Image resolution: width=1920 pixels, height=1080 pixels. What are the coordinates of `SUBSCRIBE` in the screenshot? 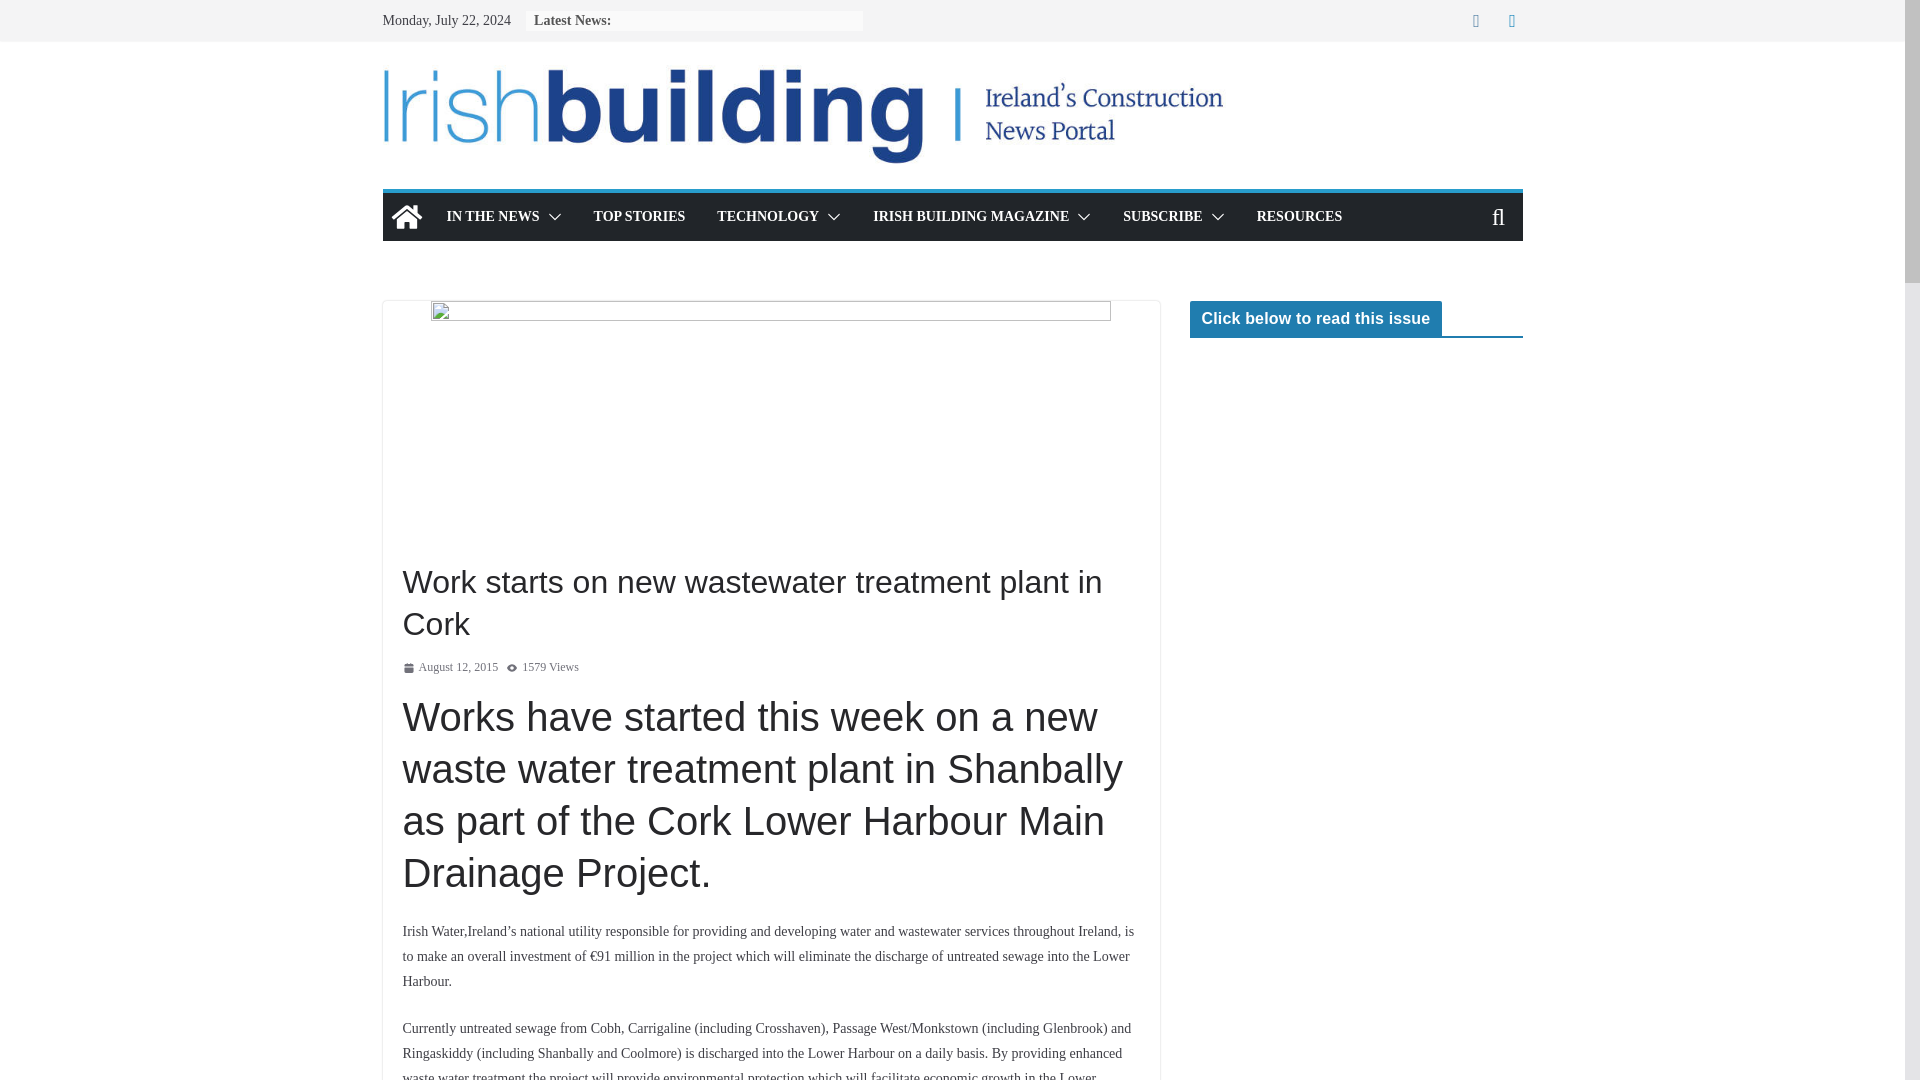 It's located at (1162, 217).